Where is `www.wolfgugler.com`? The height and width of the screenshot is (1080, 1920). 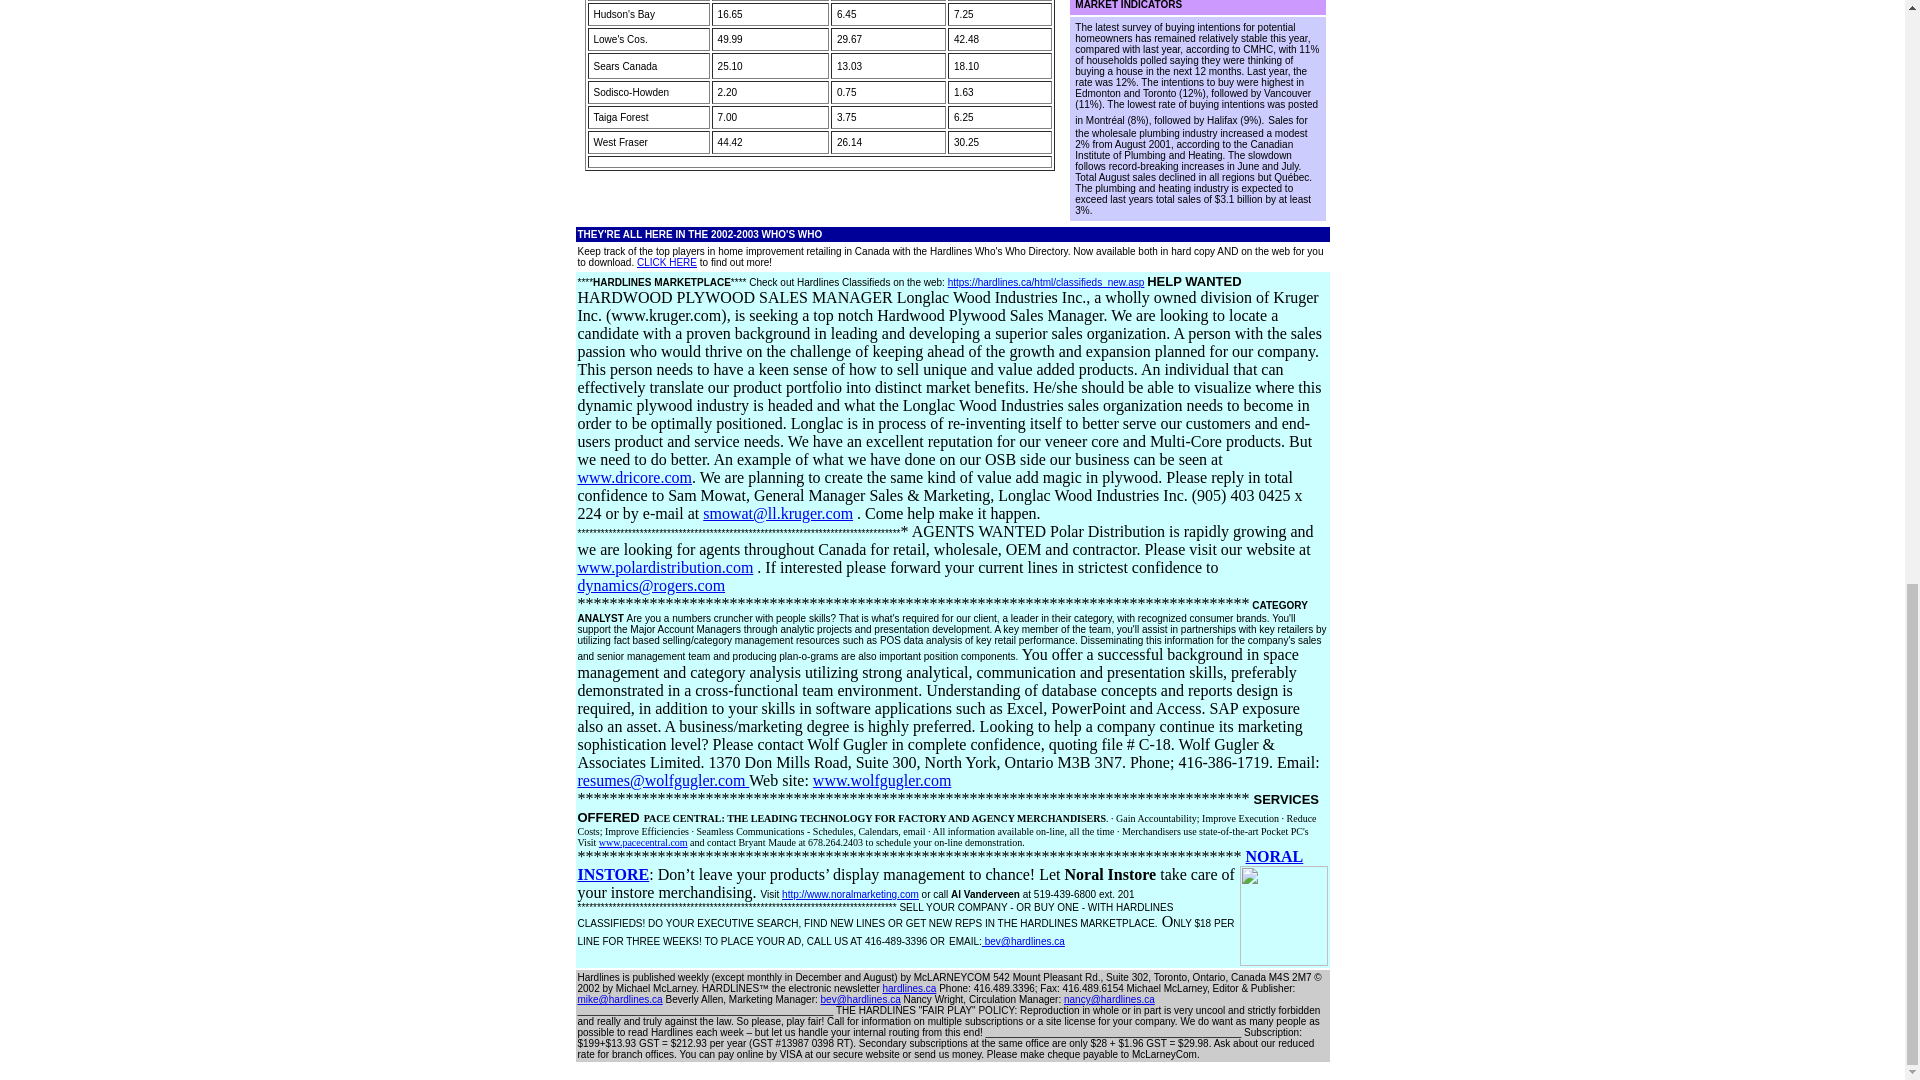 www.wolfgugler.com is located at coordinates (882, 780).